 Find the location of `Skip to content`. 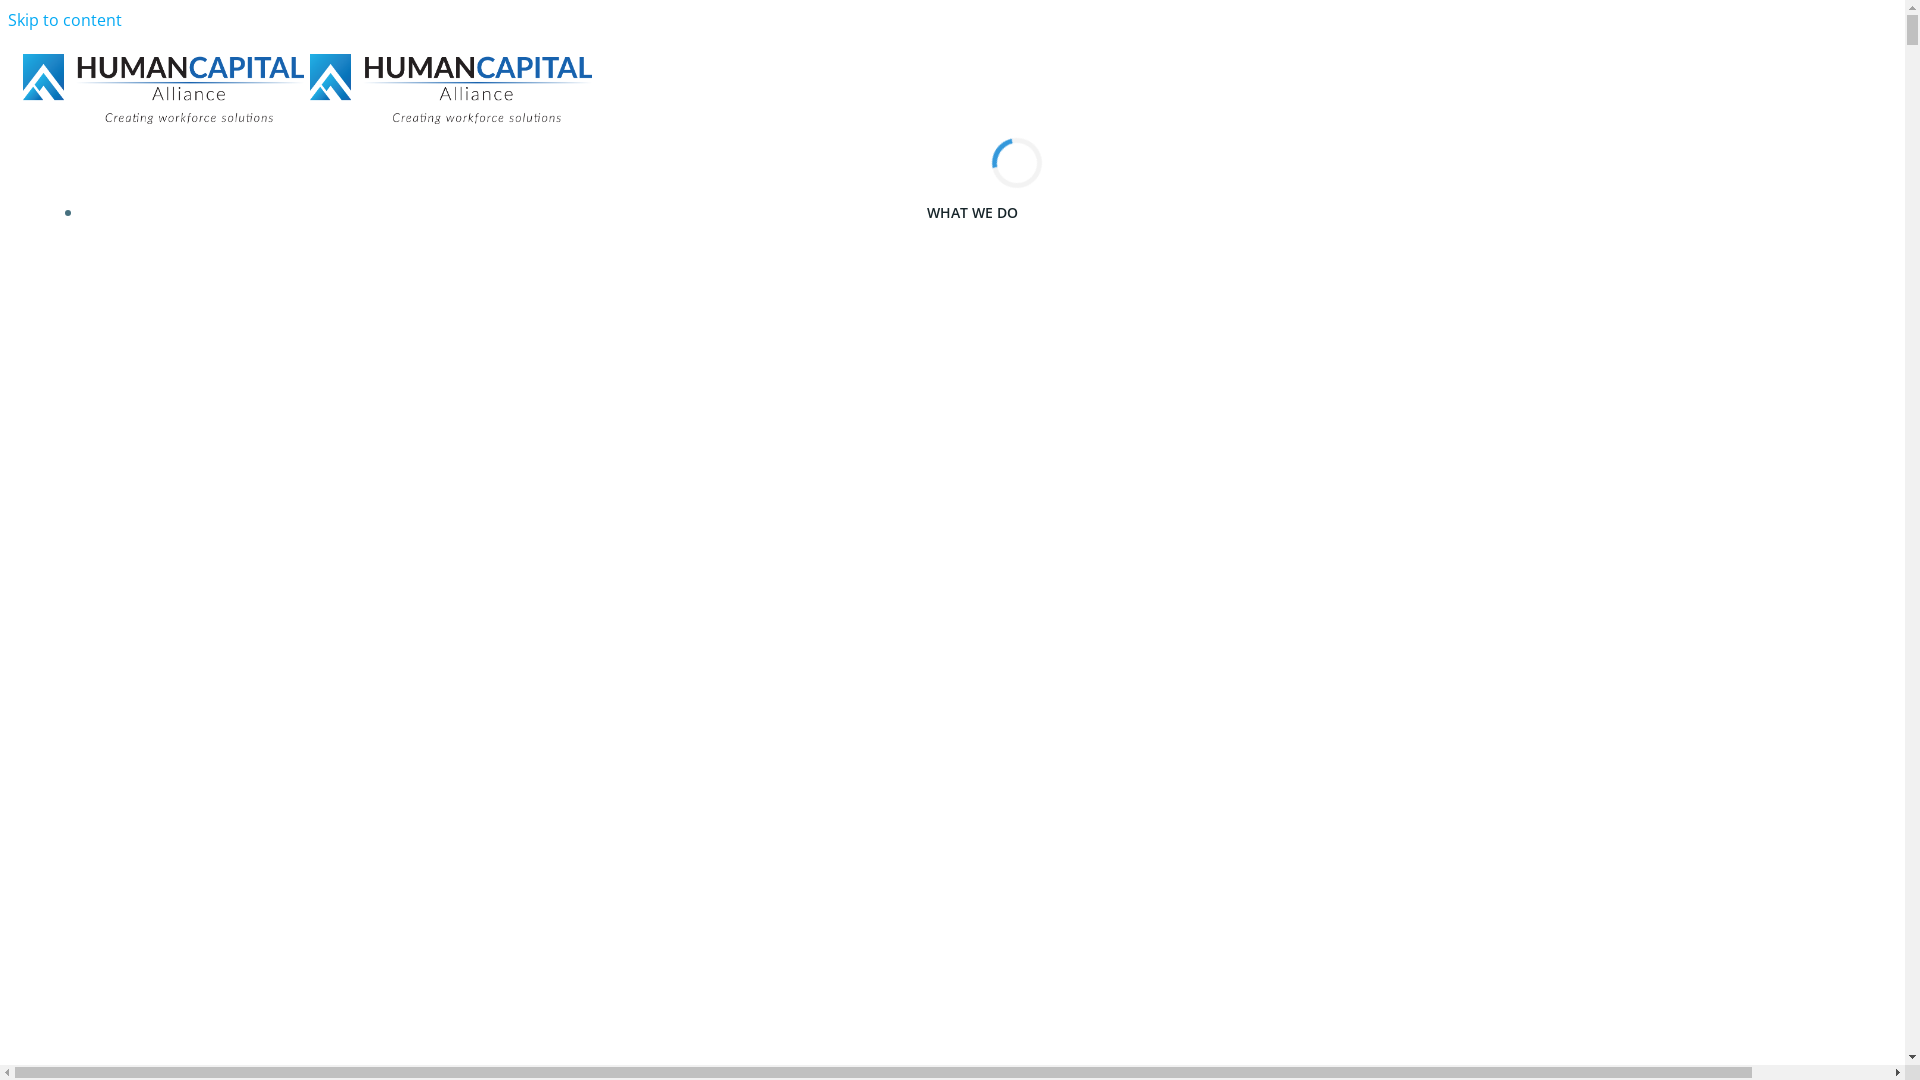

Skip to content is located at coordinates (65, 20).